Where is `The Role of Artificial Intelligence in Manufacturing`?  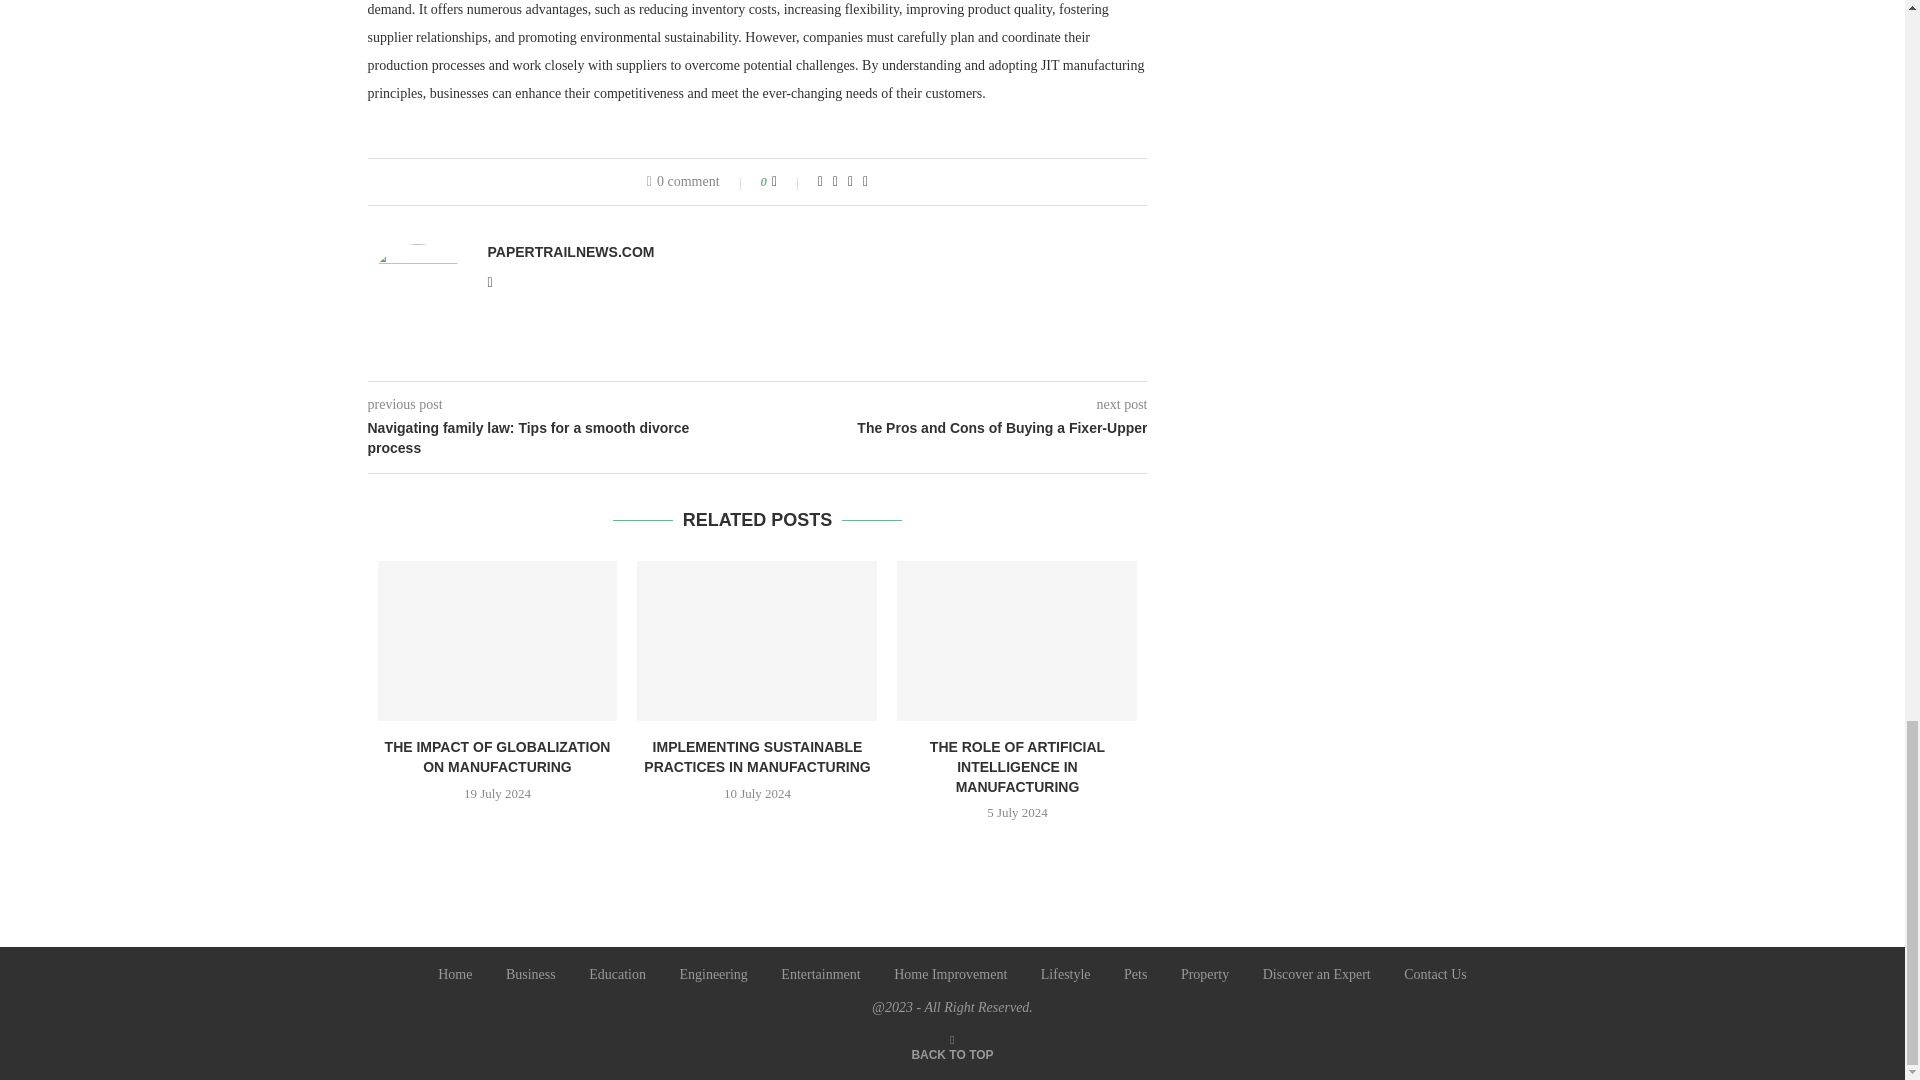 The Role of Artificial Intelligence in Manufacturing is located at coordinates (1016, 640).